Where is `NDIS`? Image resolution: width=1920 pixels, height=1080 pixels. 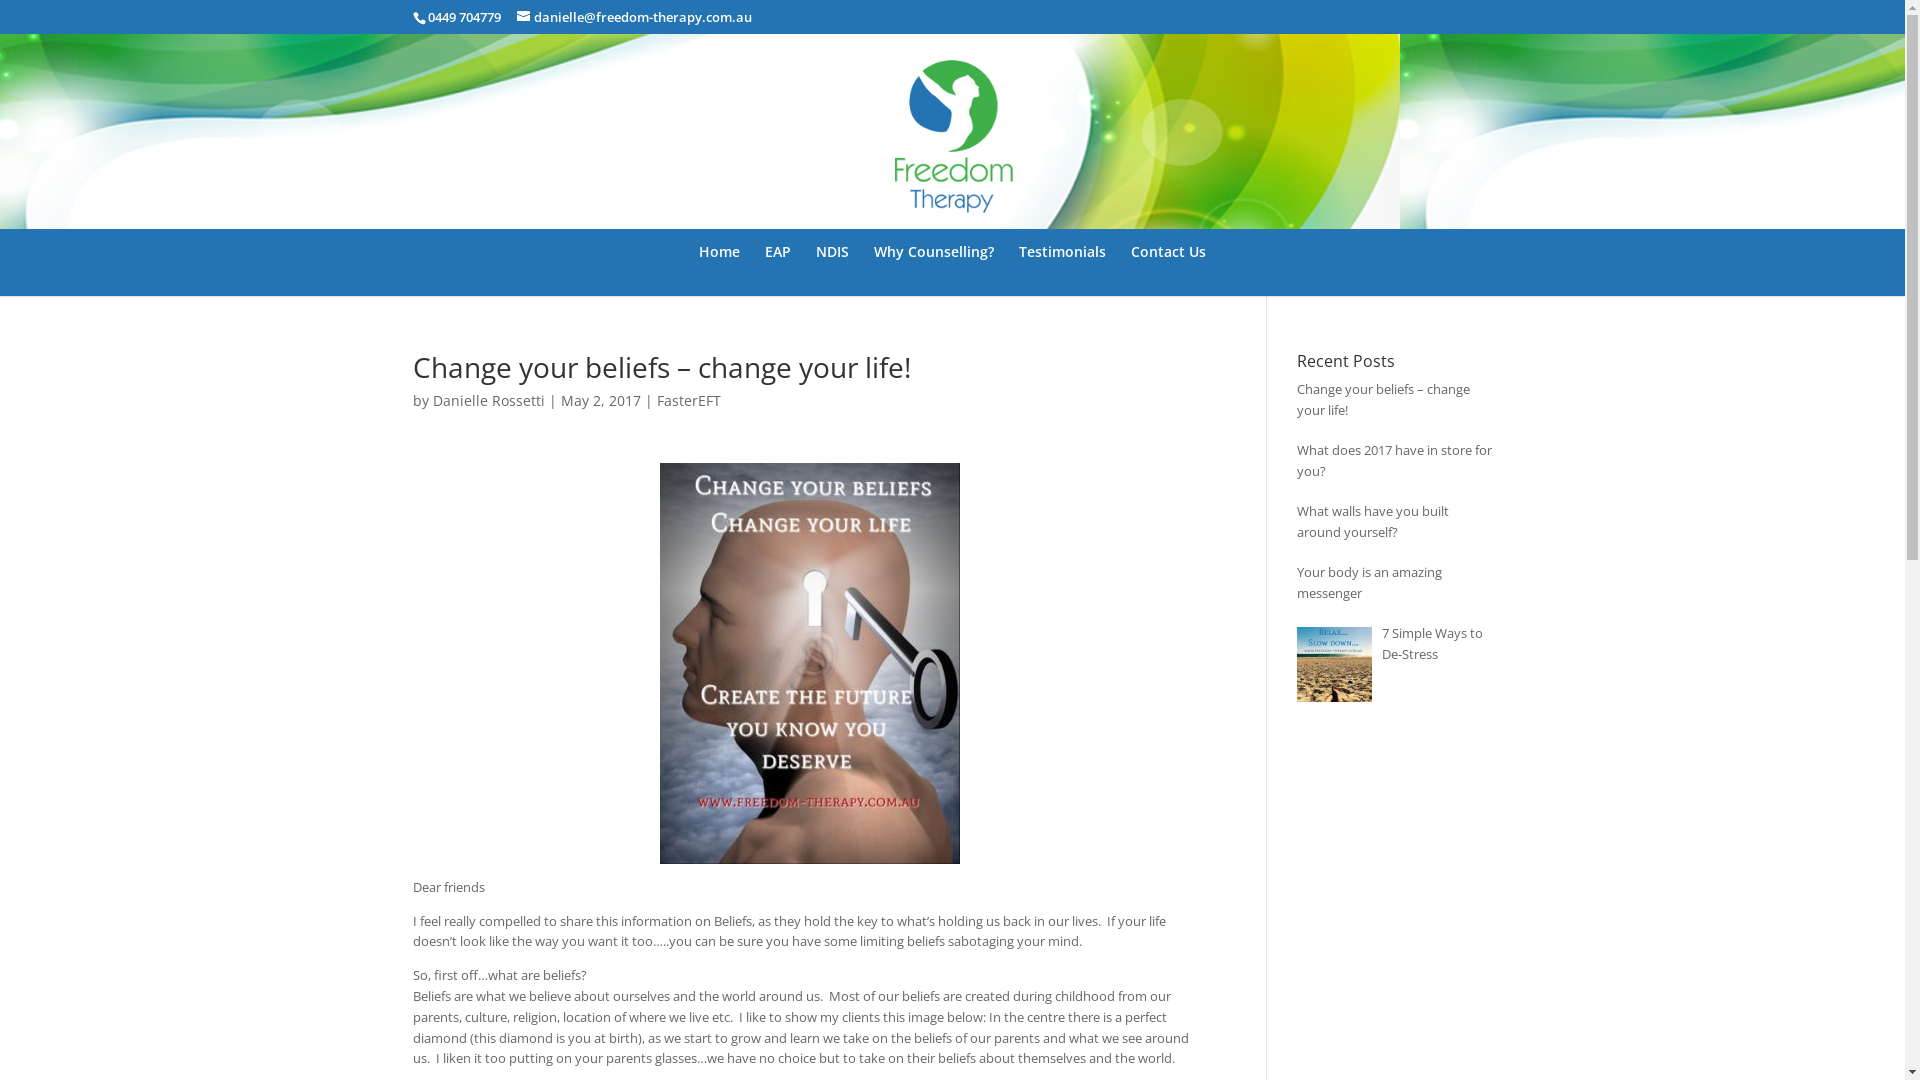
NDIS is located at coordinates (832, 270).